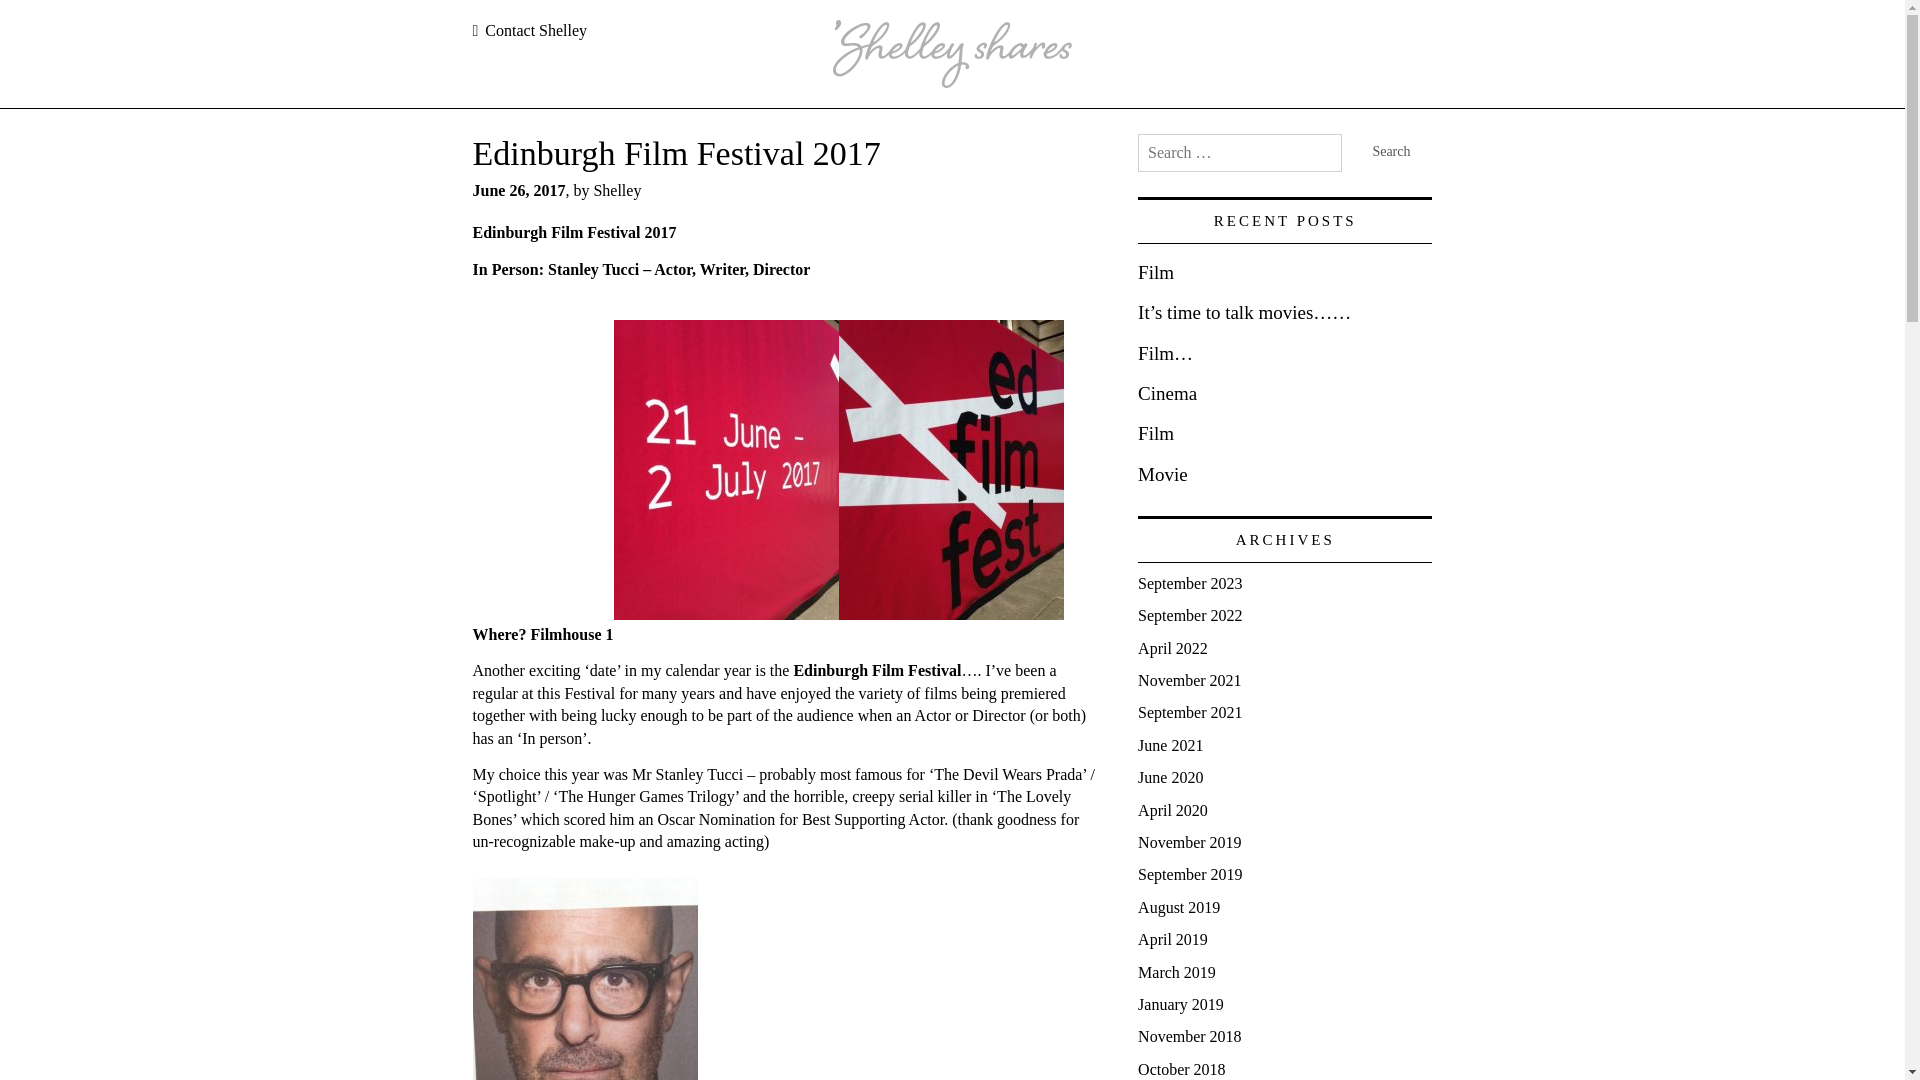 The width and height of the screenshot is (1920, 1080). I want to click on Cinema, so click(1167, 393).